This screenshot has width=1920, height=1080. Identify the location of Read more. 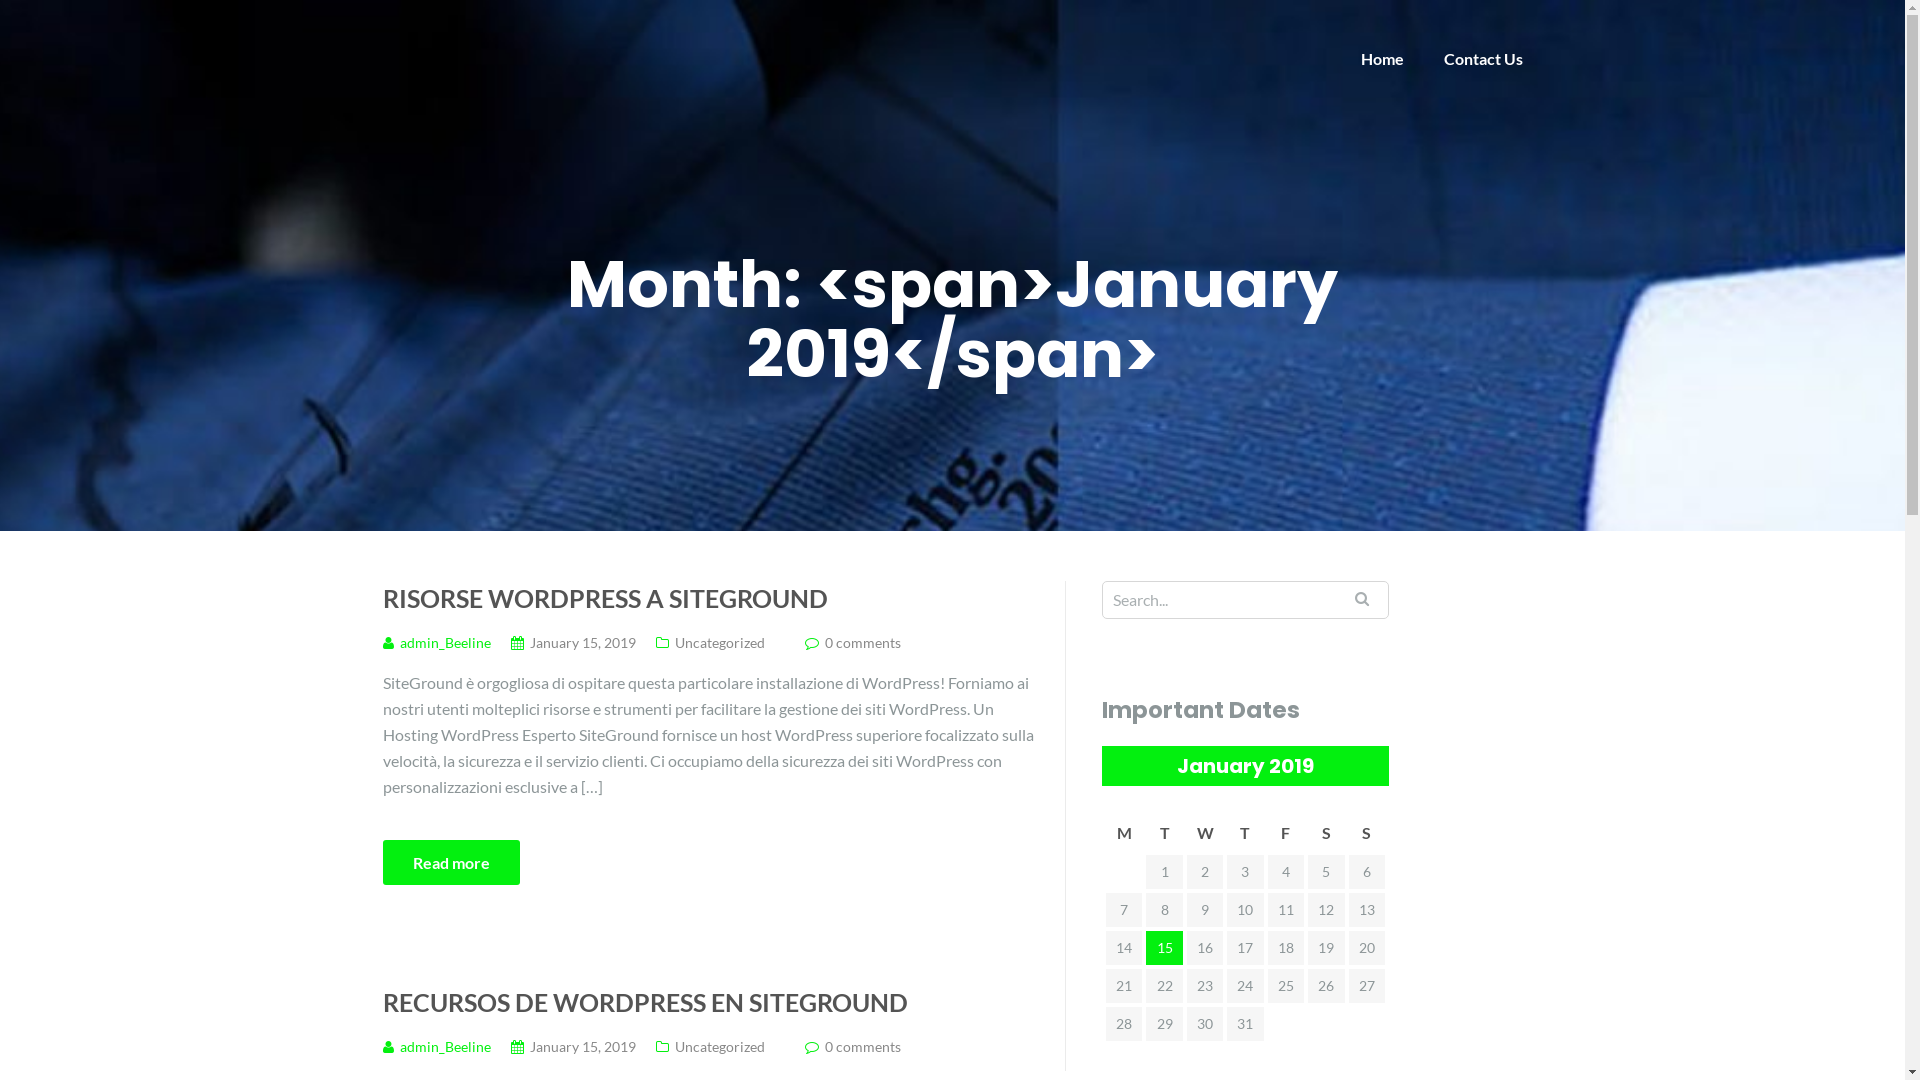
(450, 862).